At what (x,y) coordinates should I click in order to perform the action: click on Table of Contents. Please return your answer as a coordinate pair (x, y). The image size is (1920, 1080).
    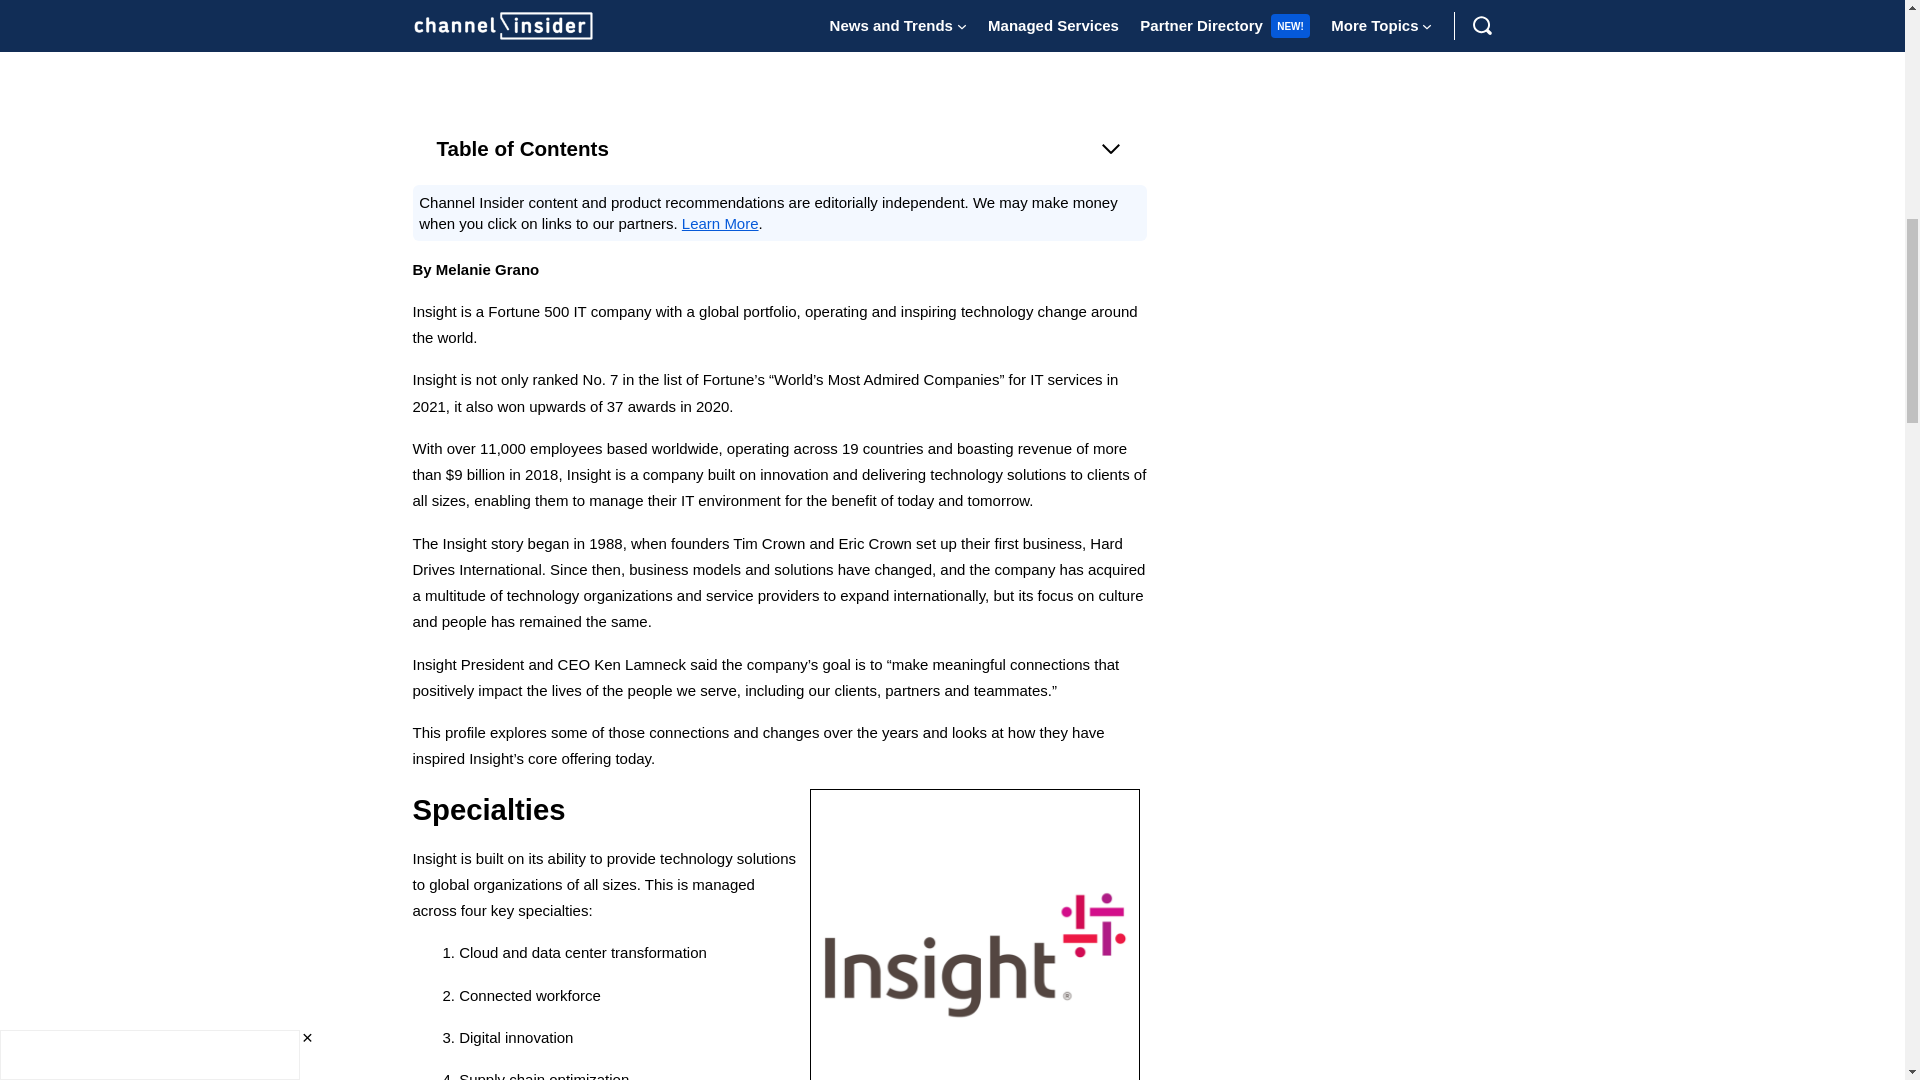
    Looking at the image, I should click on (779, 148).